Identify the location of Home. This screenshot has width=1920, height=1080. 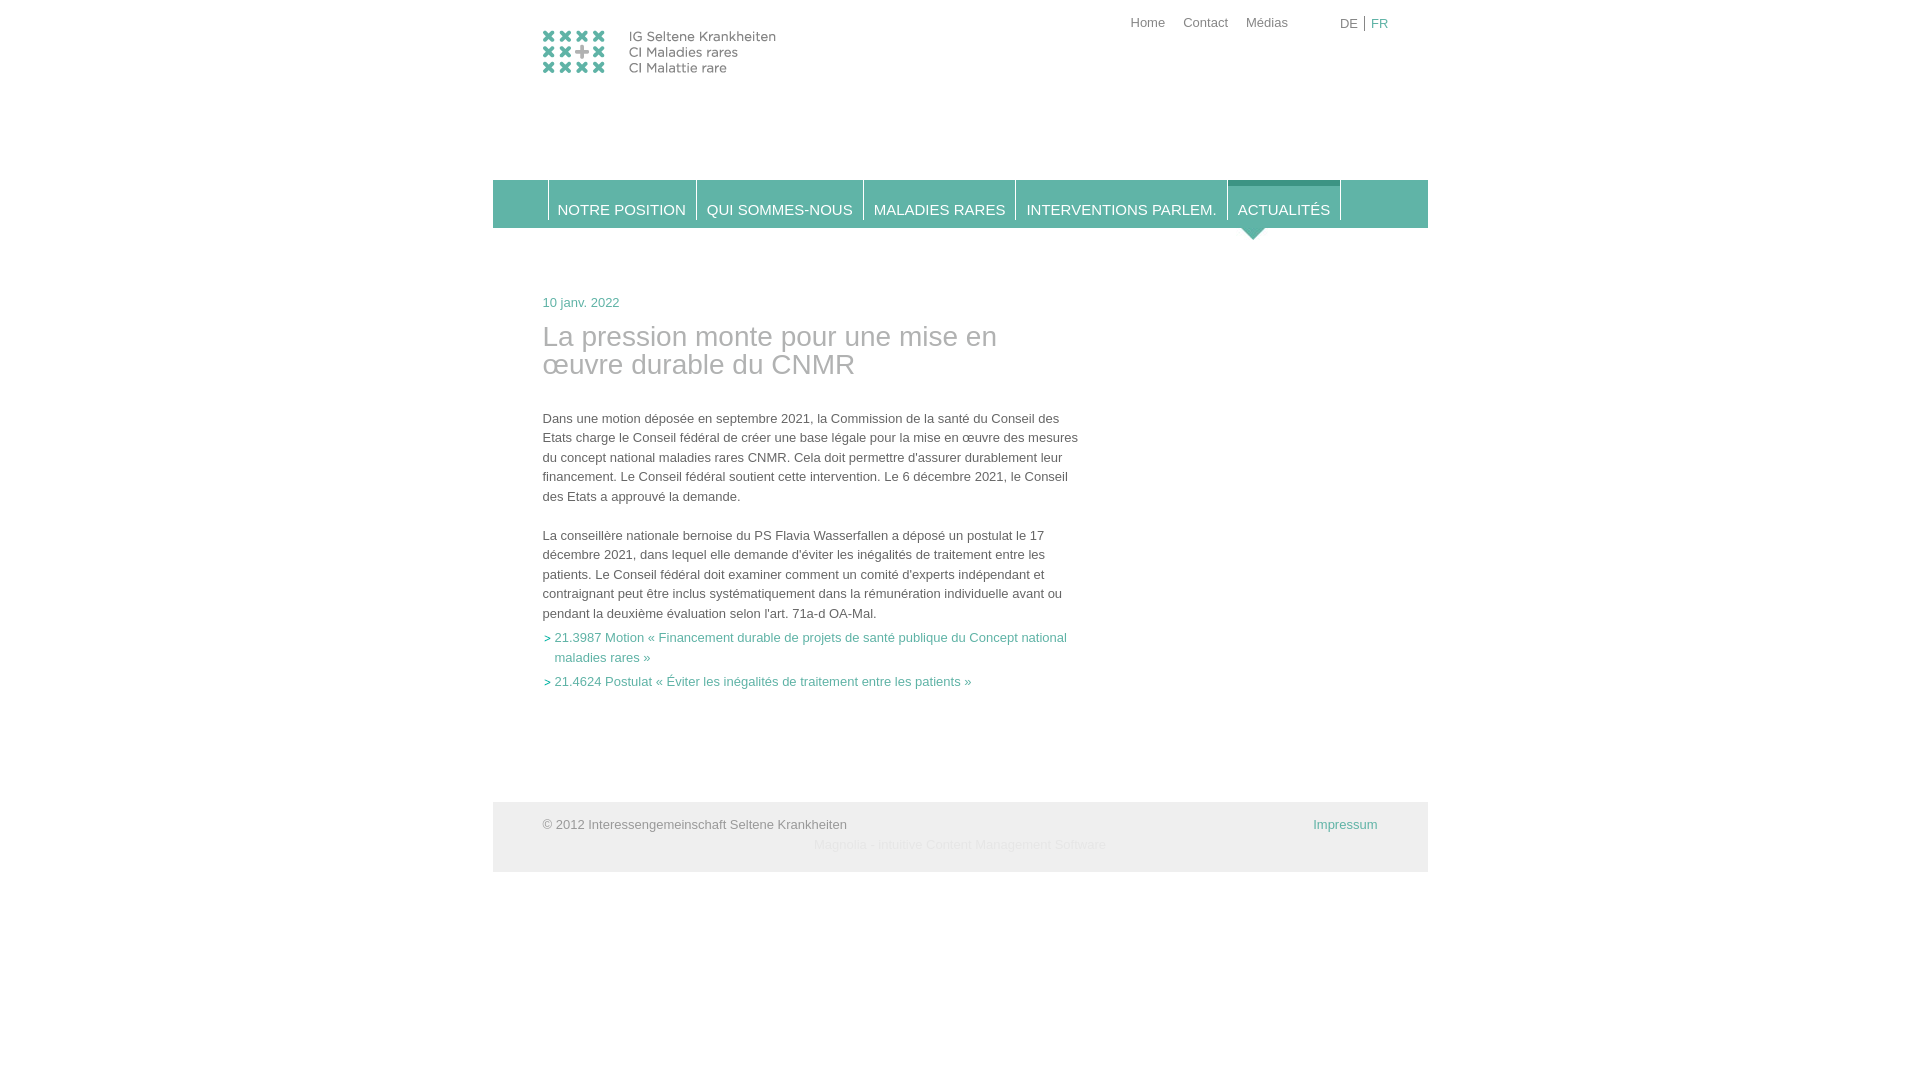
(1148, 19).